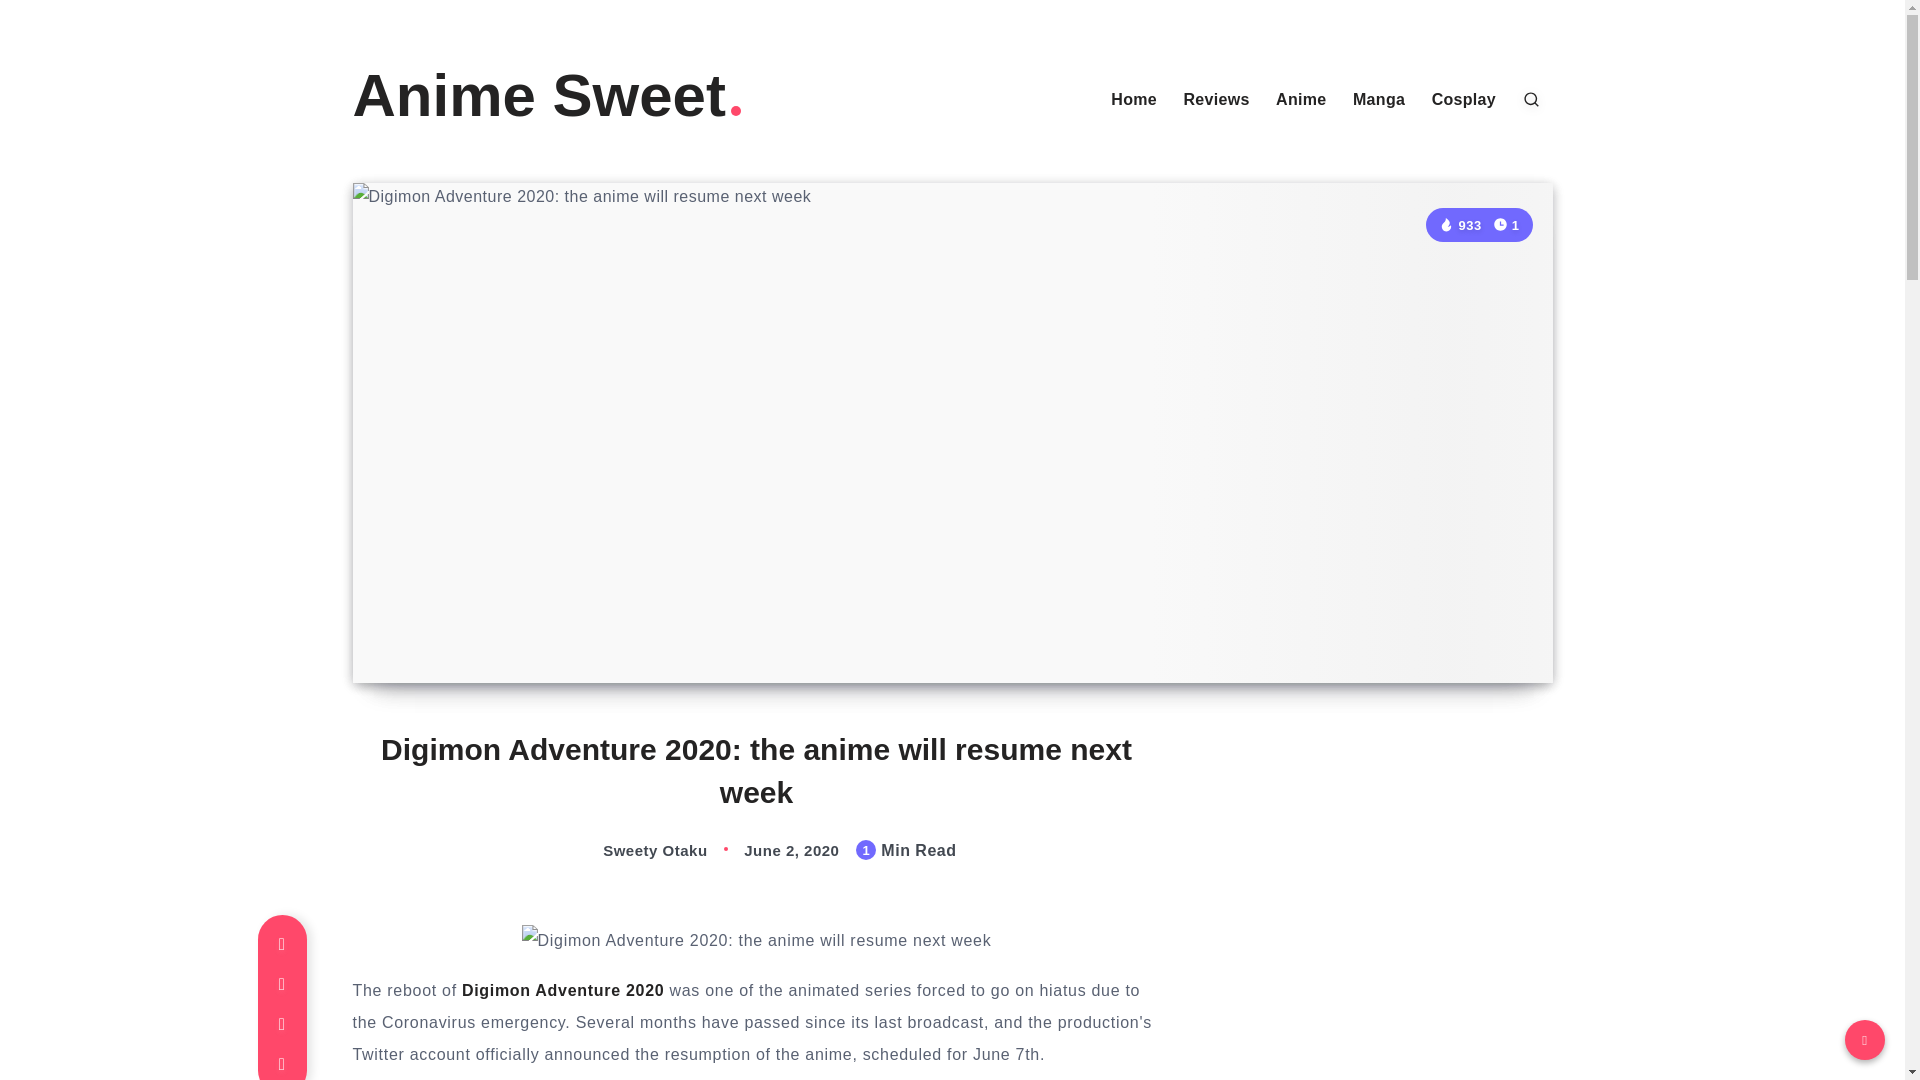  I want to click on Digimon Adventure 2020: the anime will resume next week, so click(757, 940).